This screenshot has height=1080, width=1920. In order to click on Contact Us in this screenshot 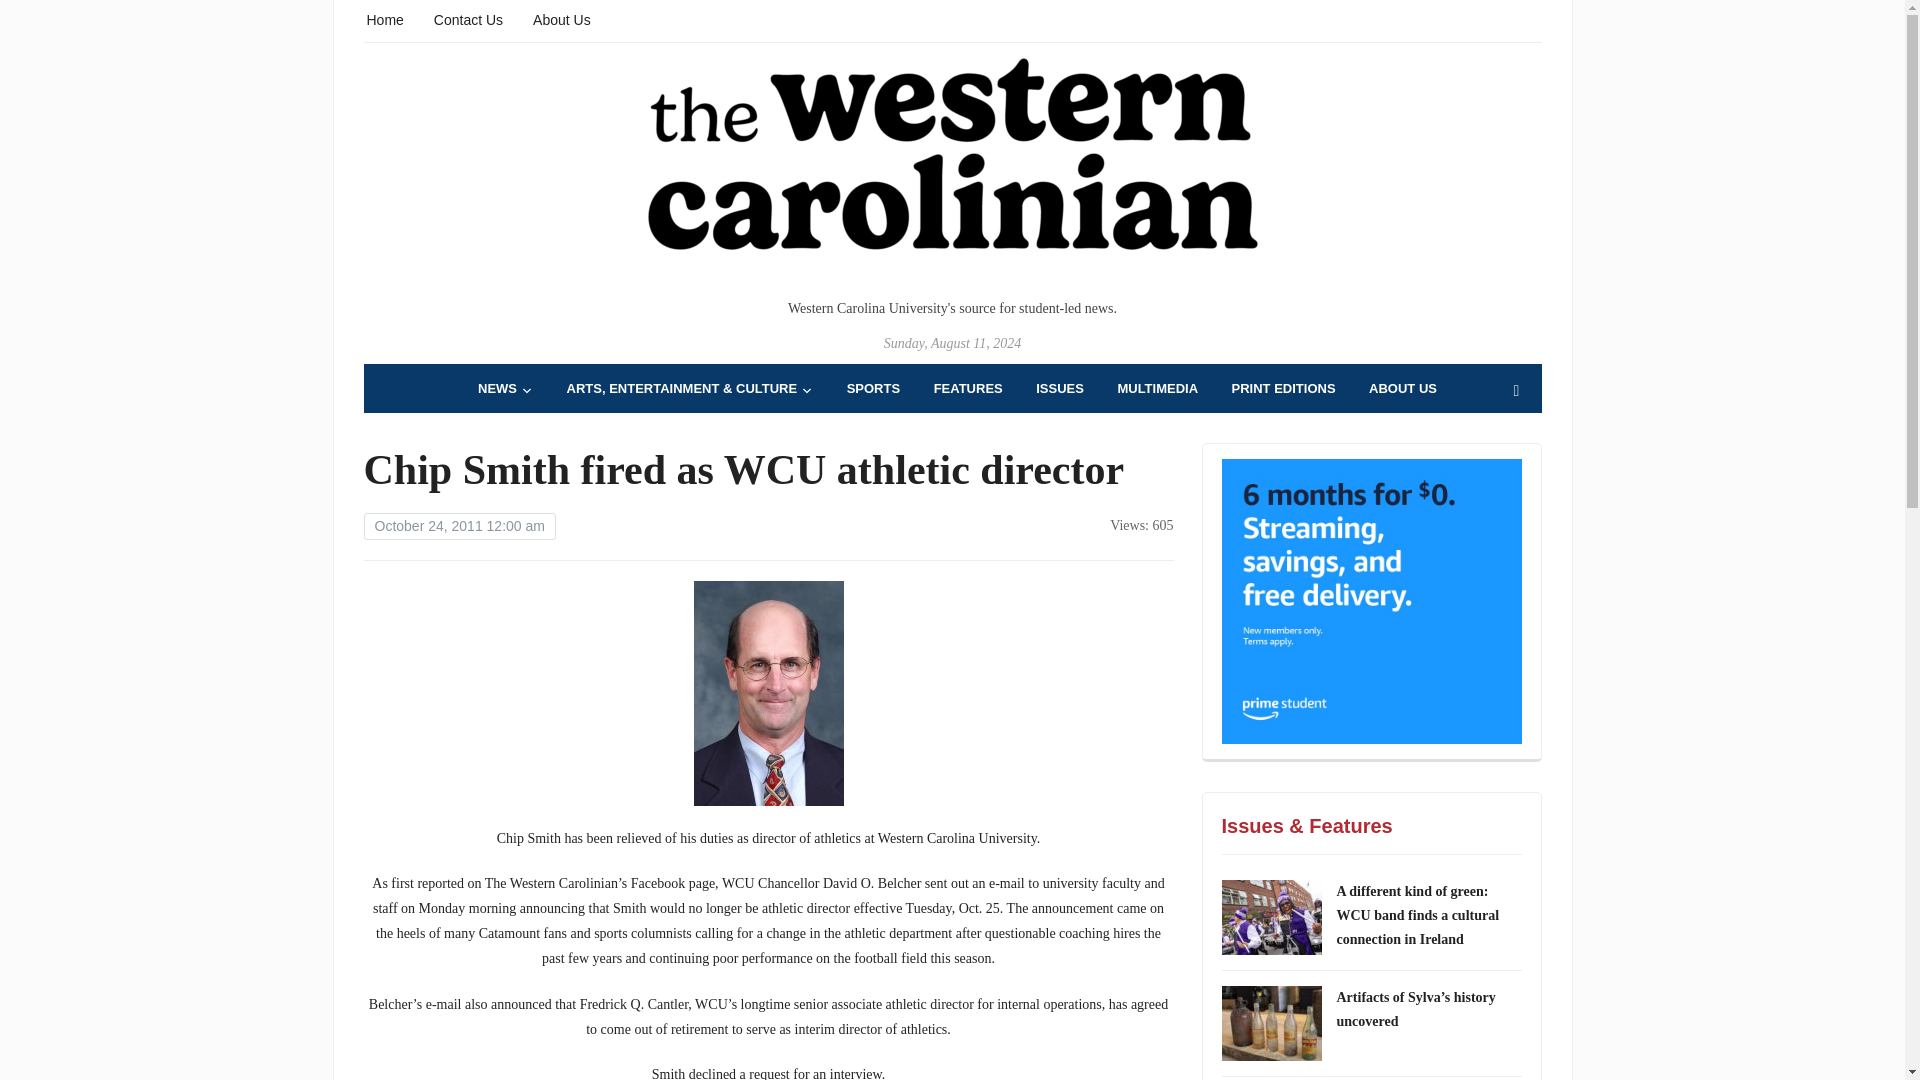, I will do `click(468, 18)`.